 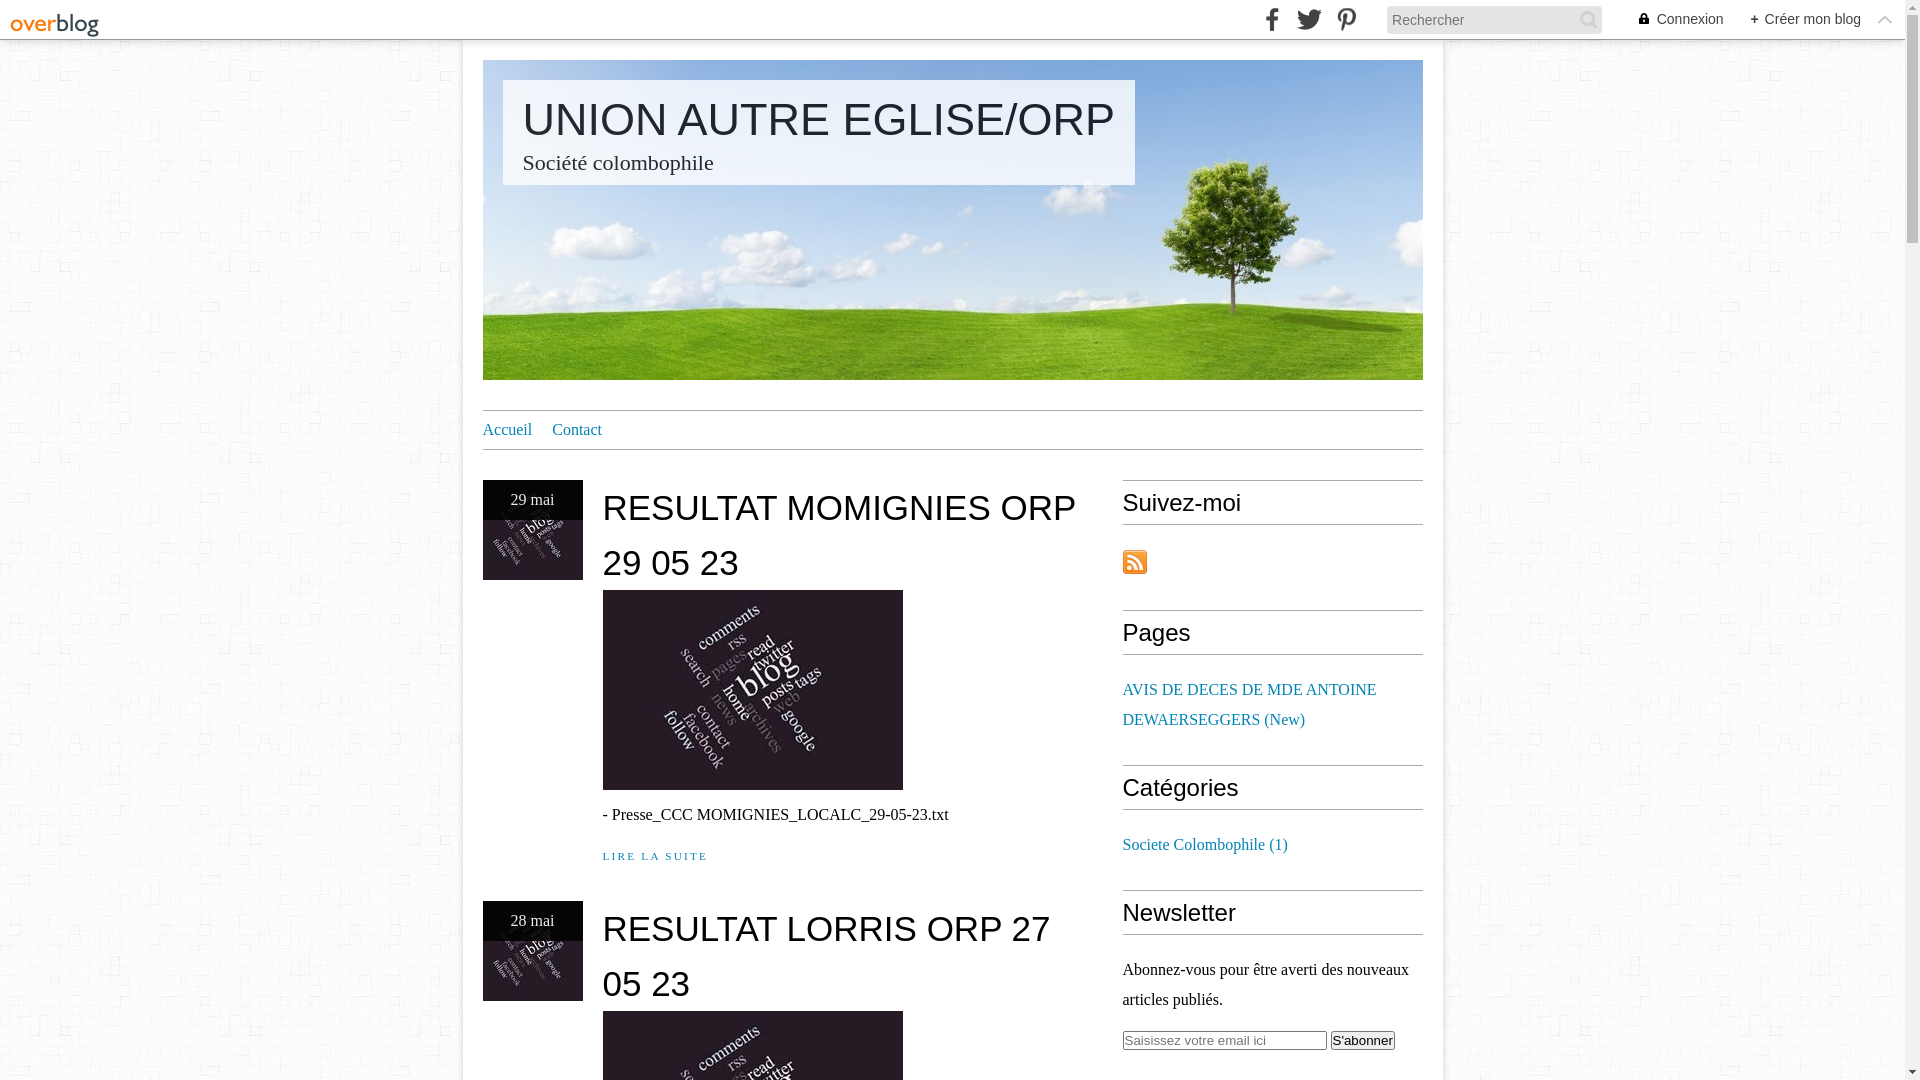 I want to click on RESULTAT MOMIGNIES ORP 29 05 23, so click(x=838, y=535).